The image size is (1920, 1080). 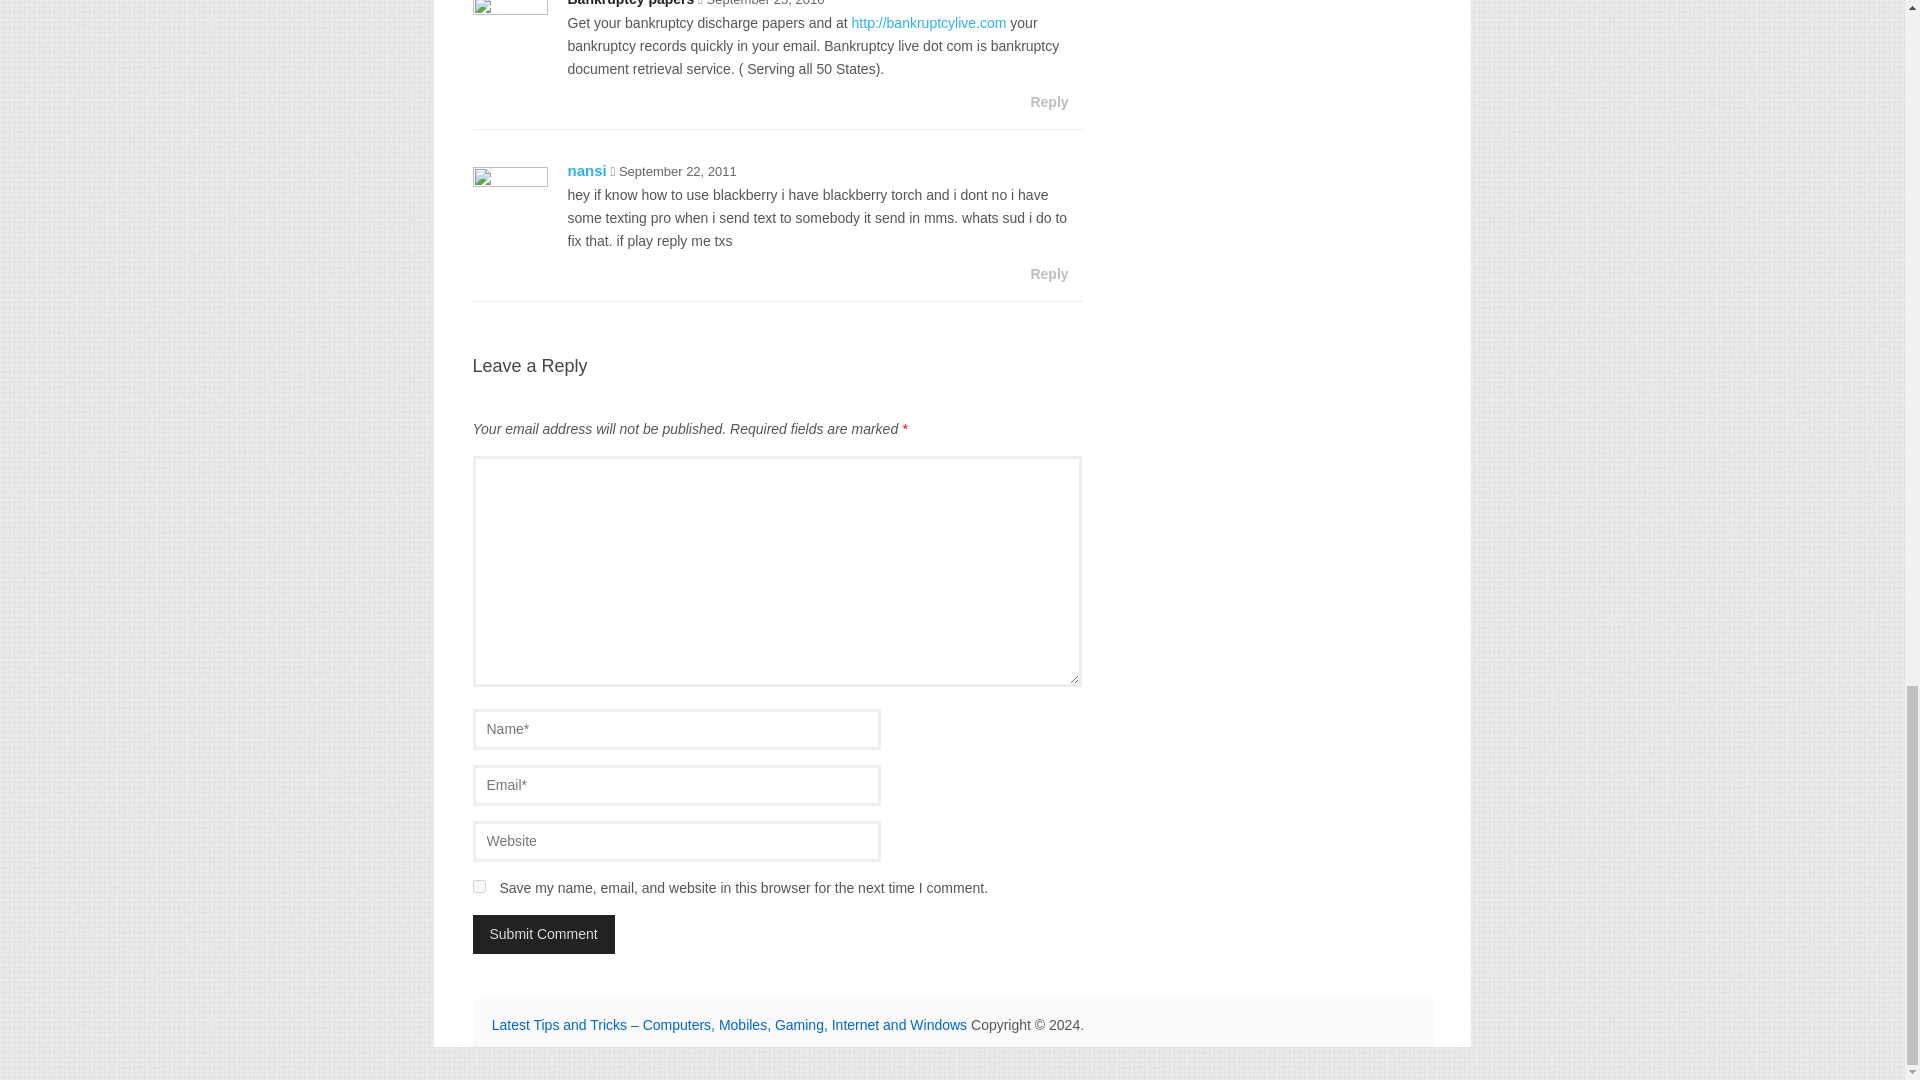 I want to click on yes, so click(x=478, y=886).